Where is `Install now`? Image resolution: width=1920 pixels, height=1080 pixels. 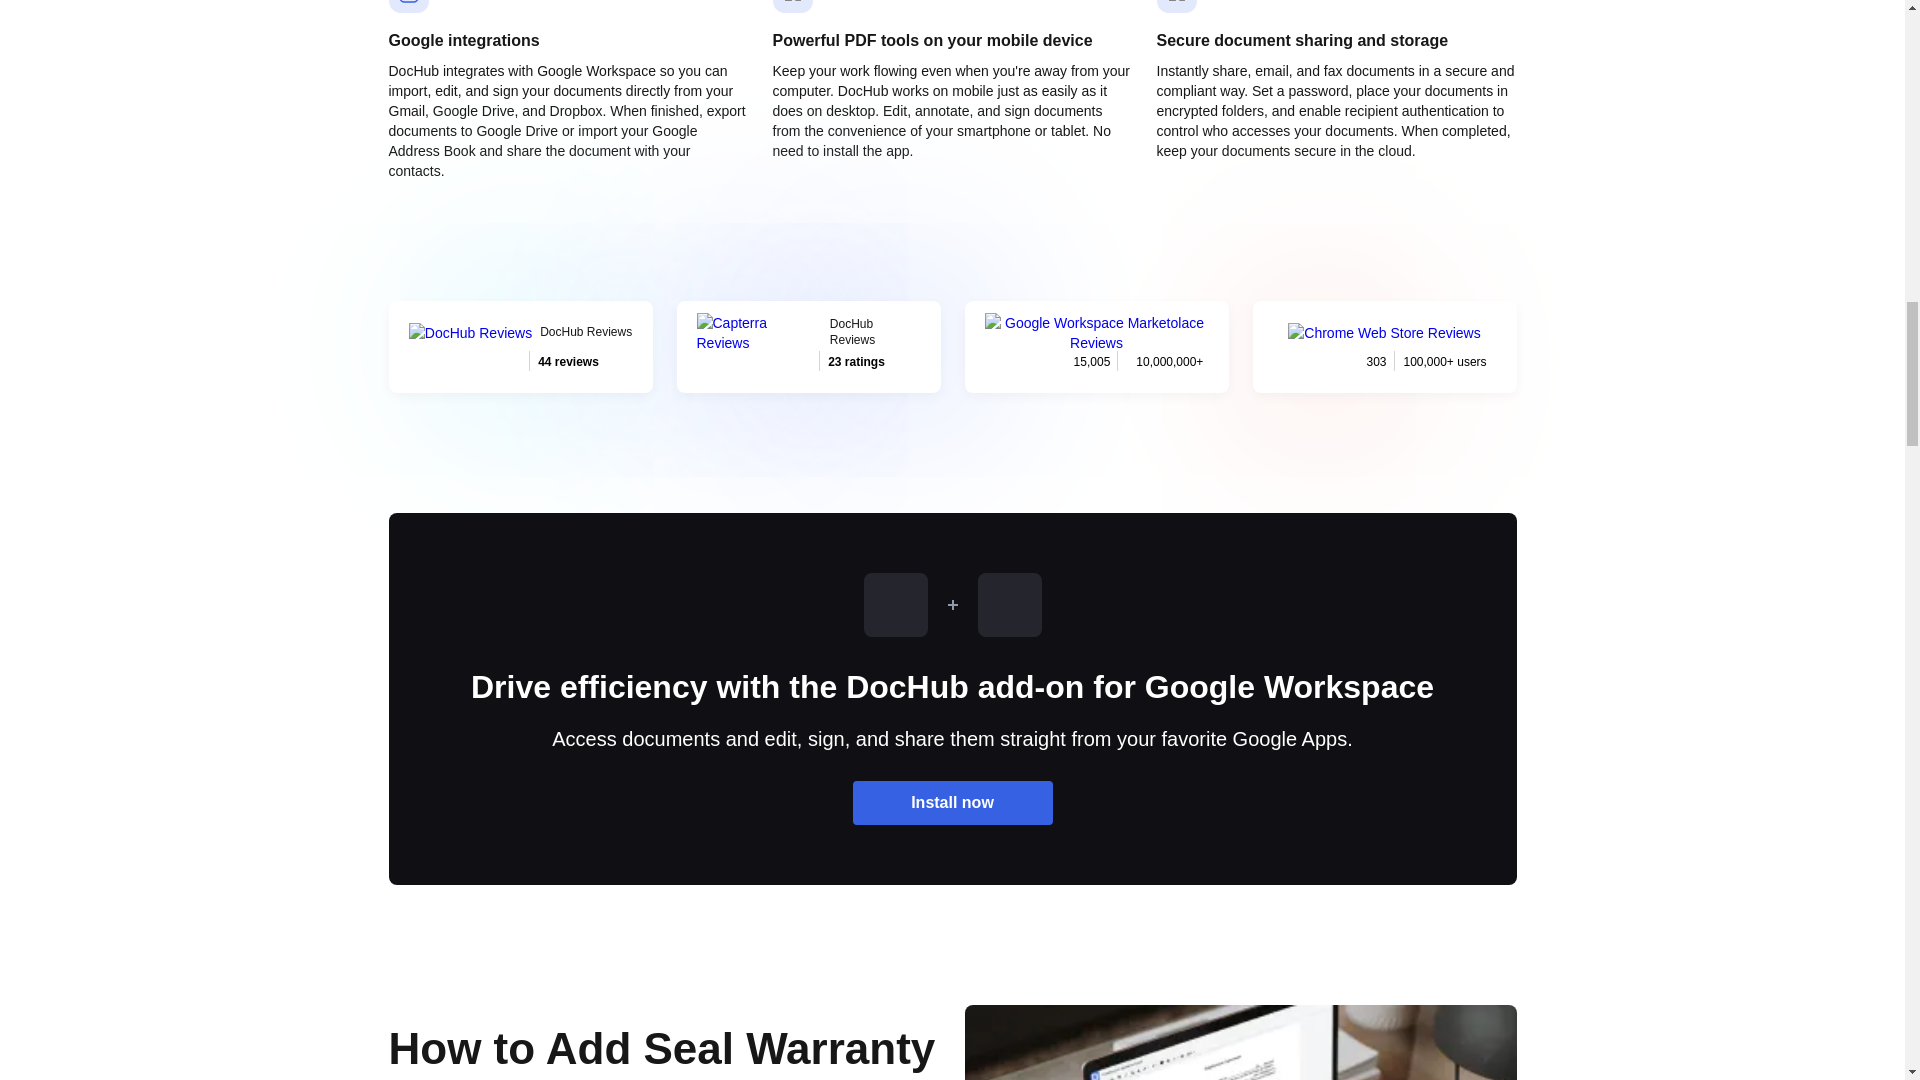
Install now is located at coordinates (808, 347).